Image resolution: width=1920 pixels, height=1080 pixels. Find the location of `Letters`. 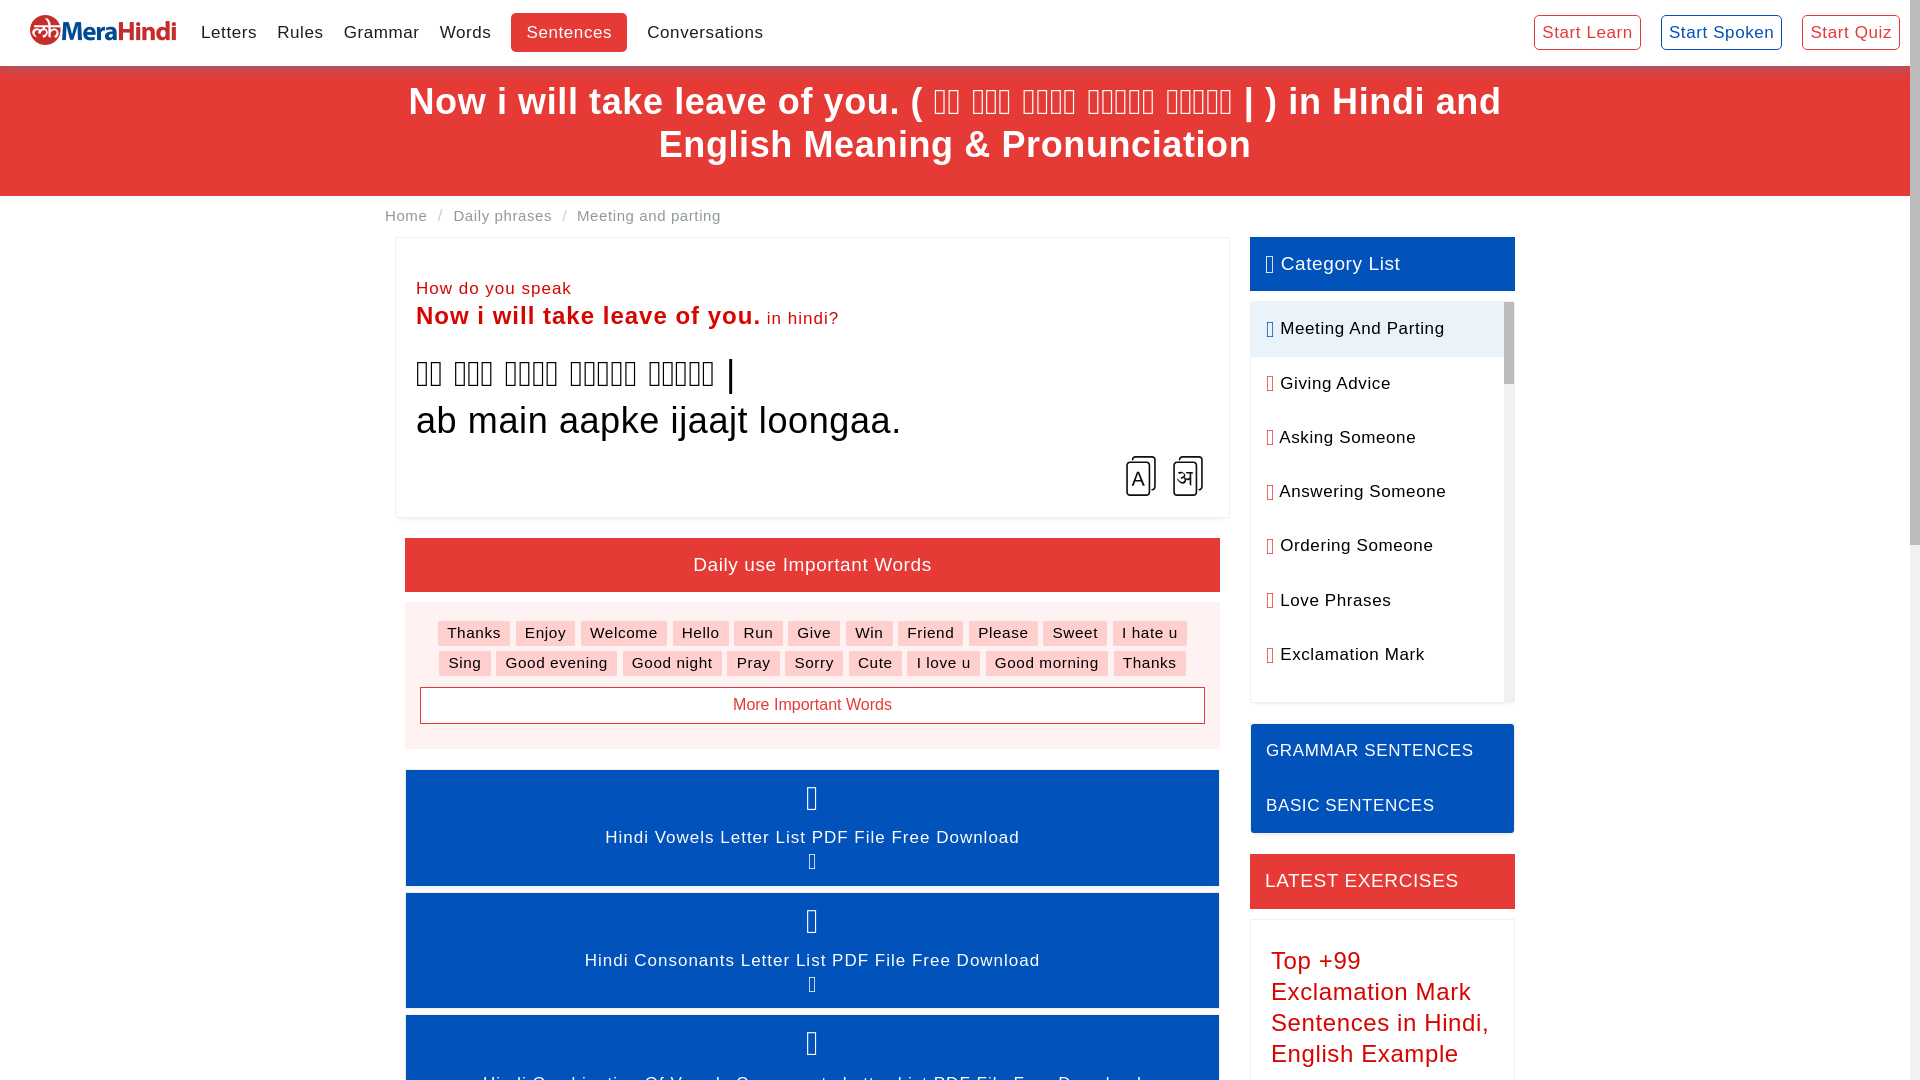

Letters is located at coordinates (228, 32).